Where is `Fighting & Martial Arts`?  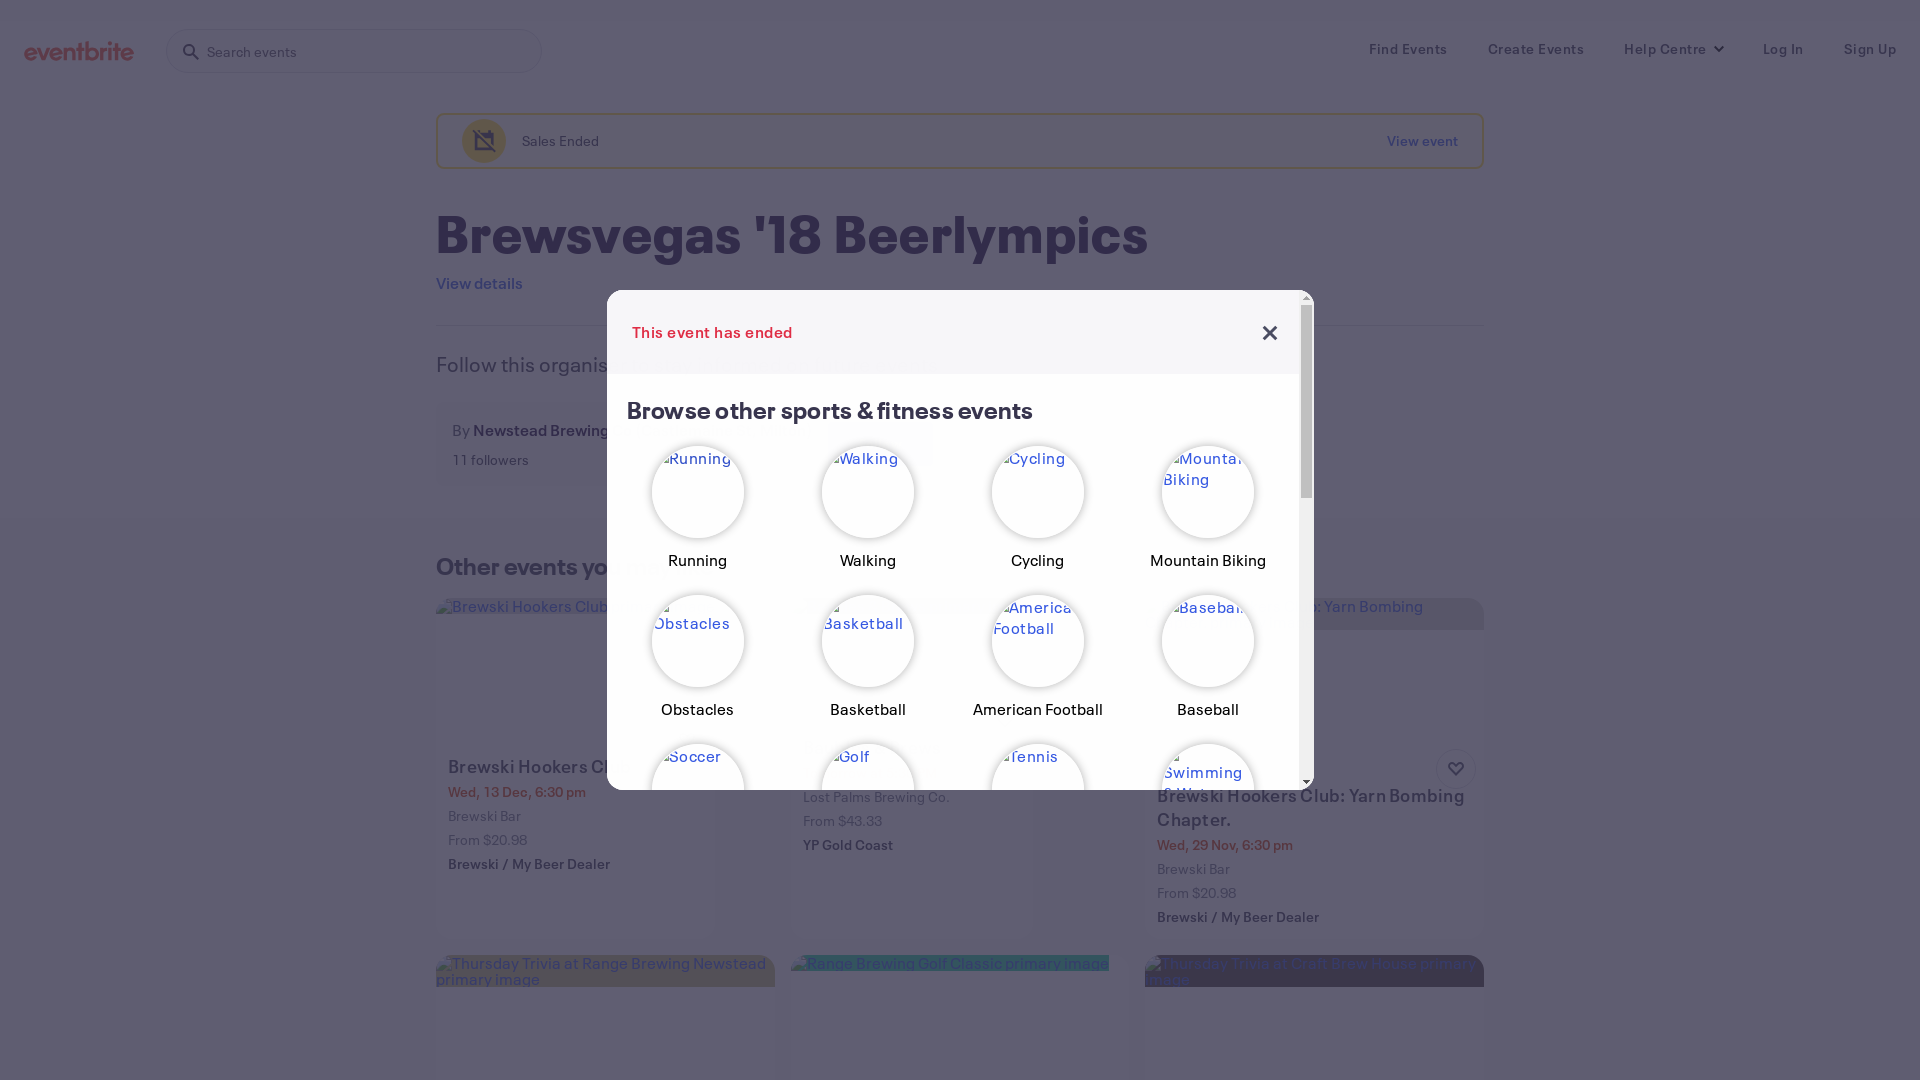 Fighting & Martial Arts is located at coordinates (1037, 988).